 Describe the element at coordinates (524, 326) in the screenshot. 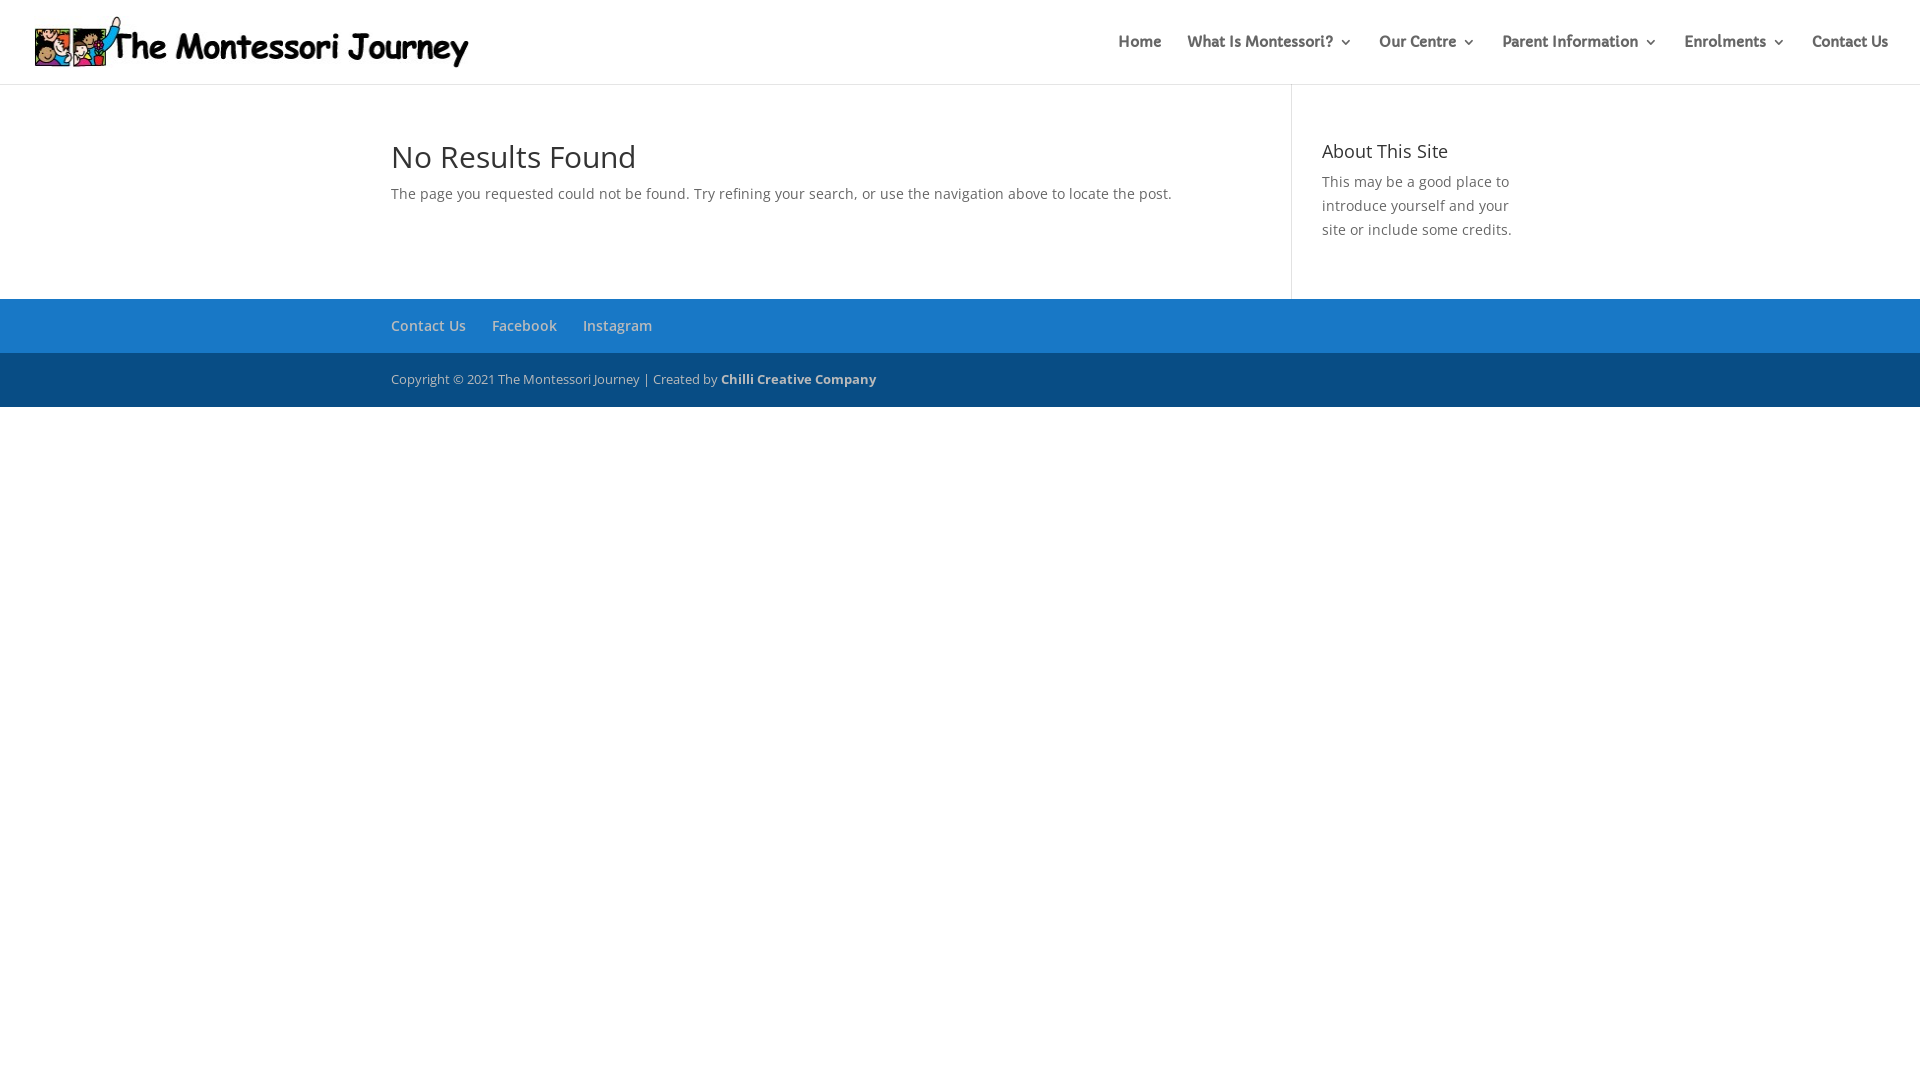

I see `Facebook` at that location.